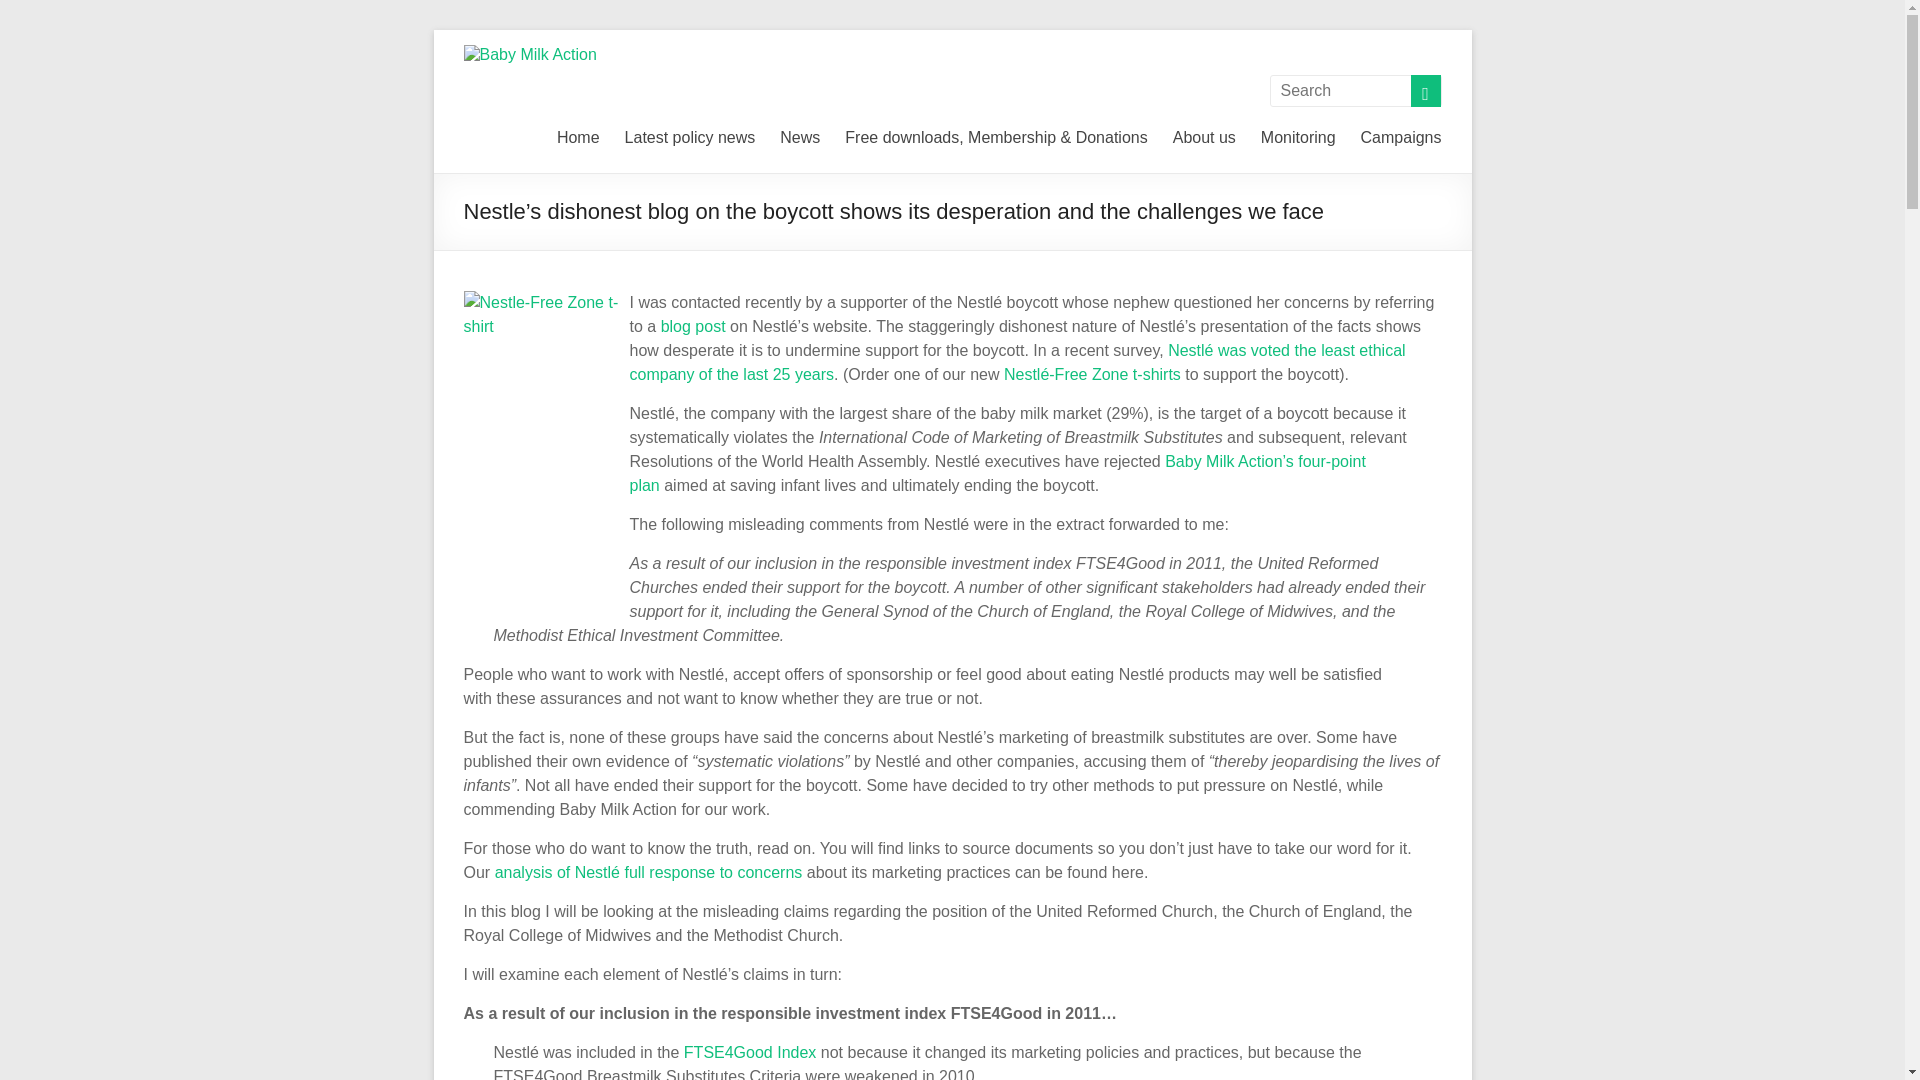 The image size is (1920, 1080). I want to click on Latest policy news, so click(690, 134).